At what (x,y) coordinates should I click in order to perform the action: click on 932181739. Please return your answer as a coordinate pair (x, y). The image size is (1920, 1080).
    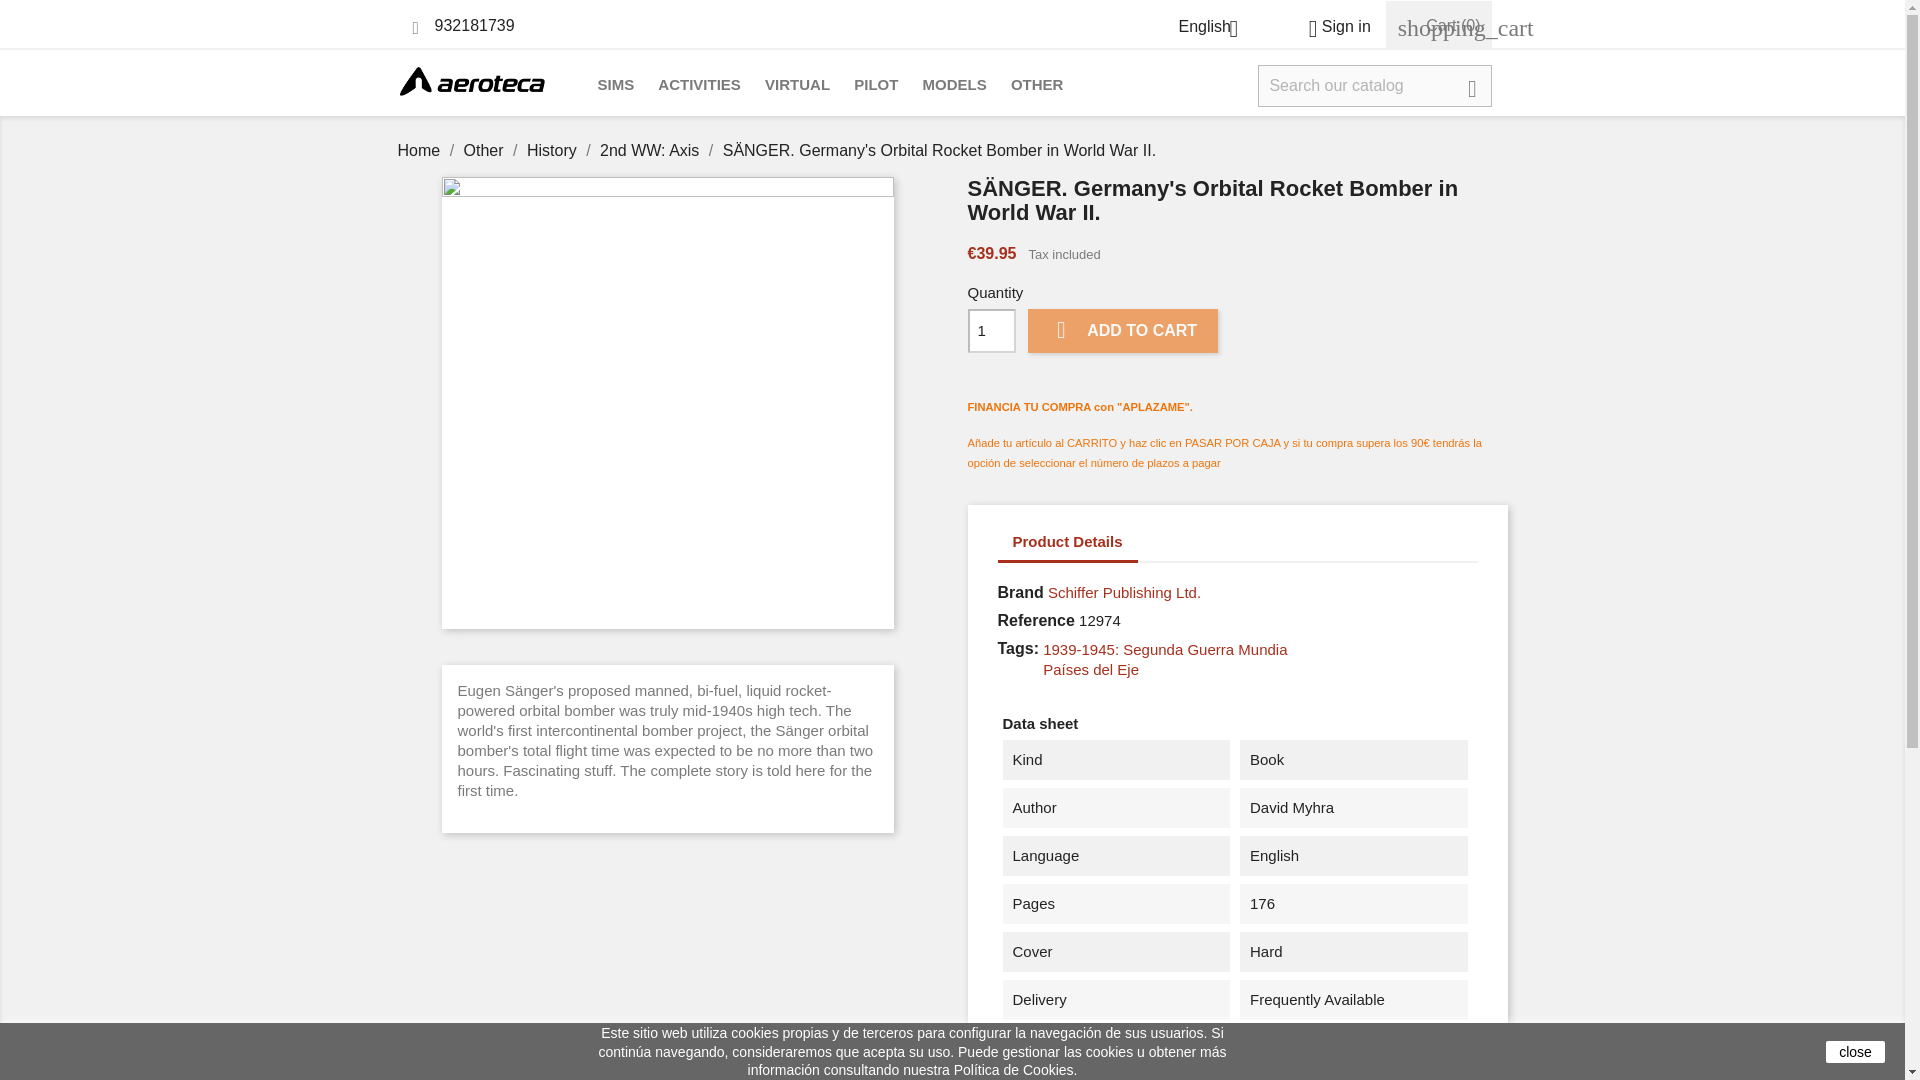
    Looking at the image, I should click on (474, 25).